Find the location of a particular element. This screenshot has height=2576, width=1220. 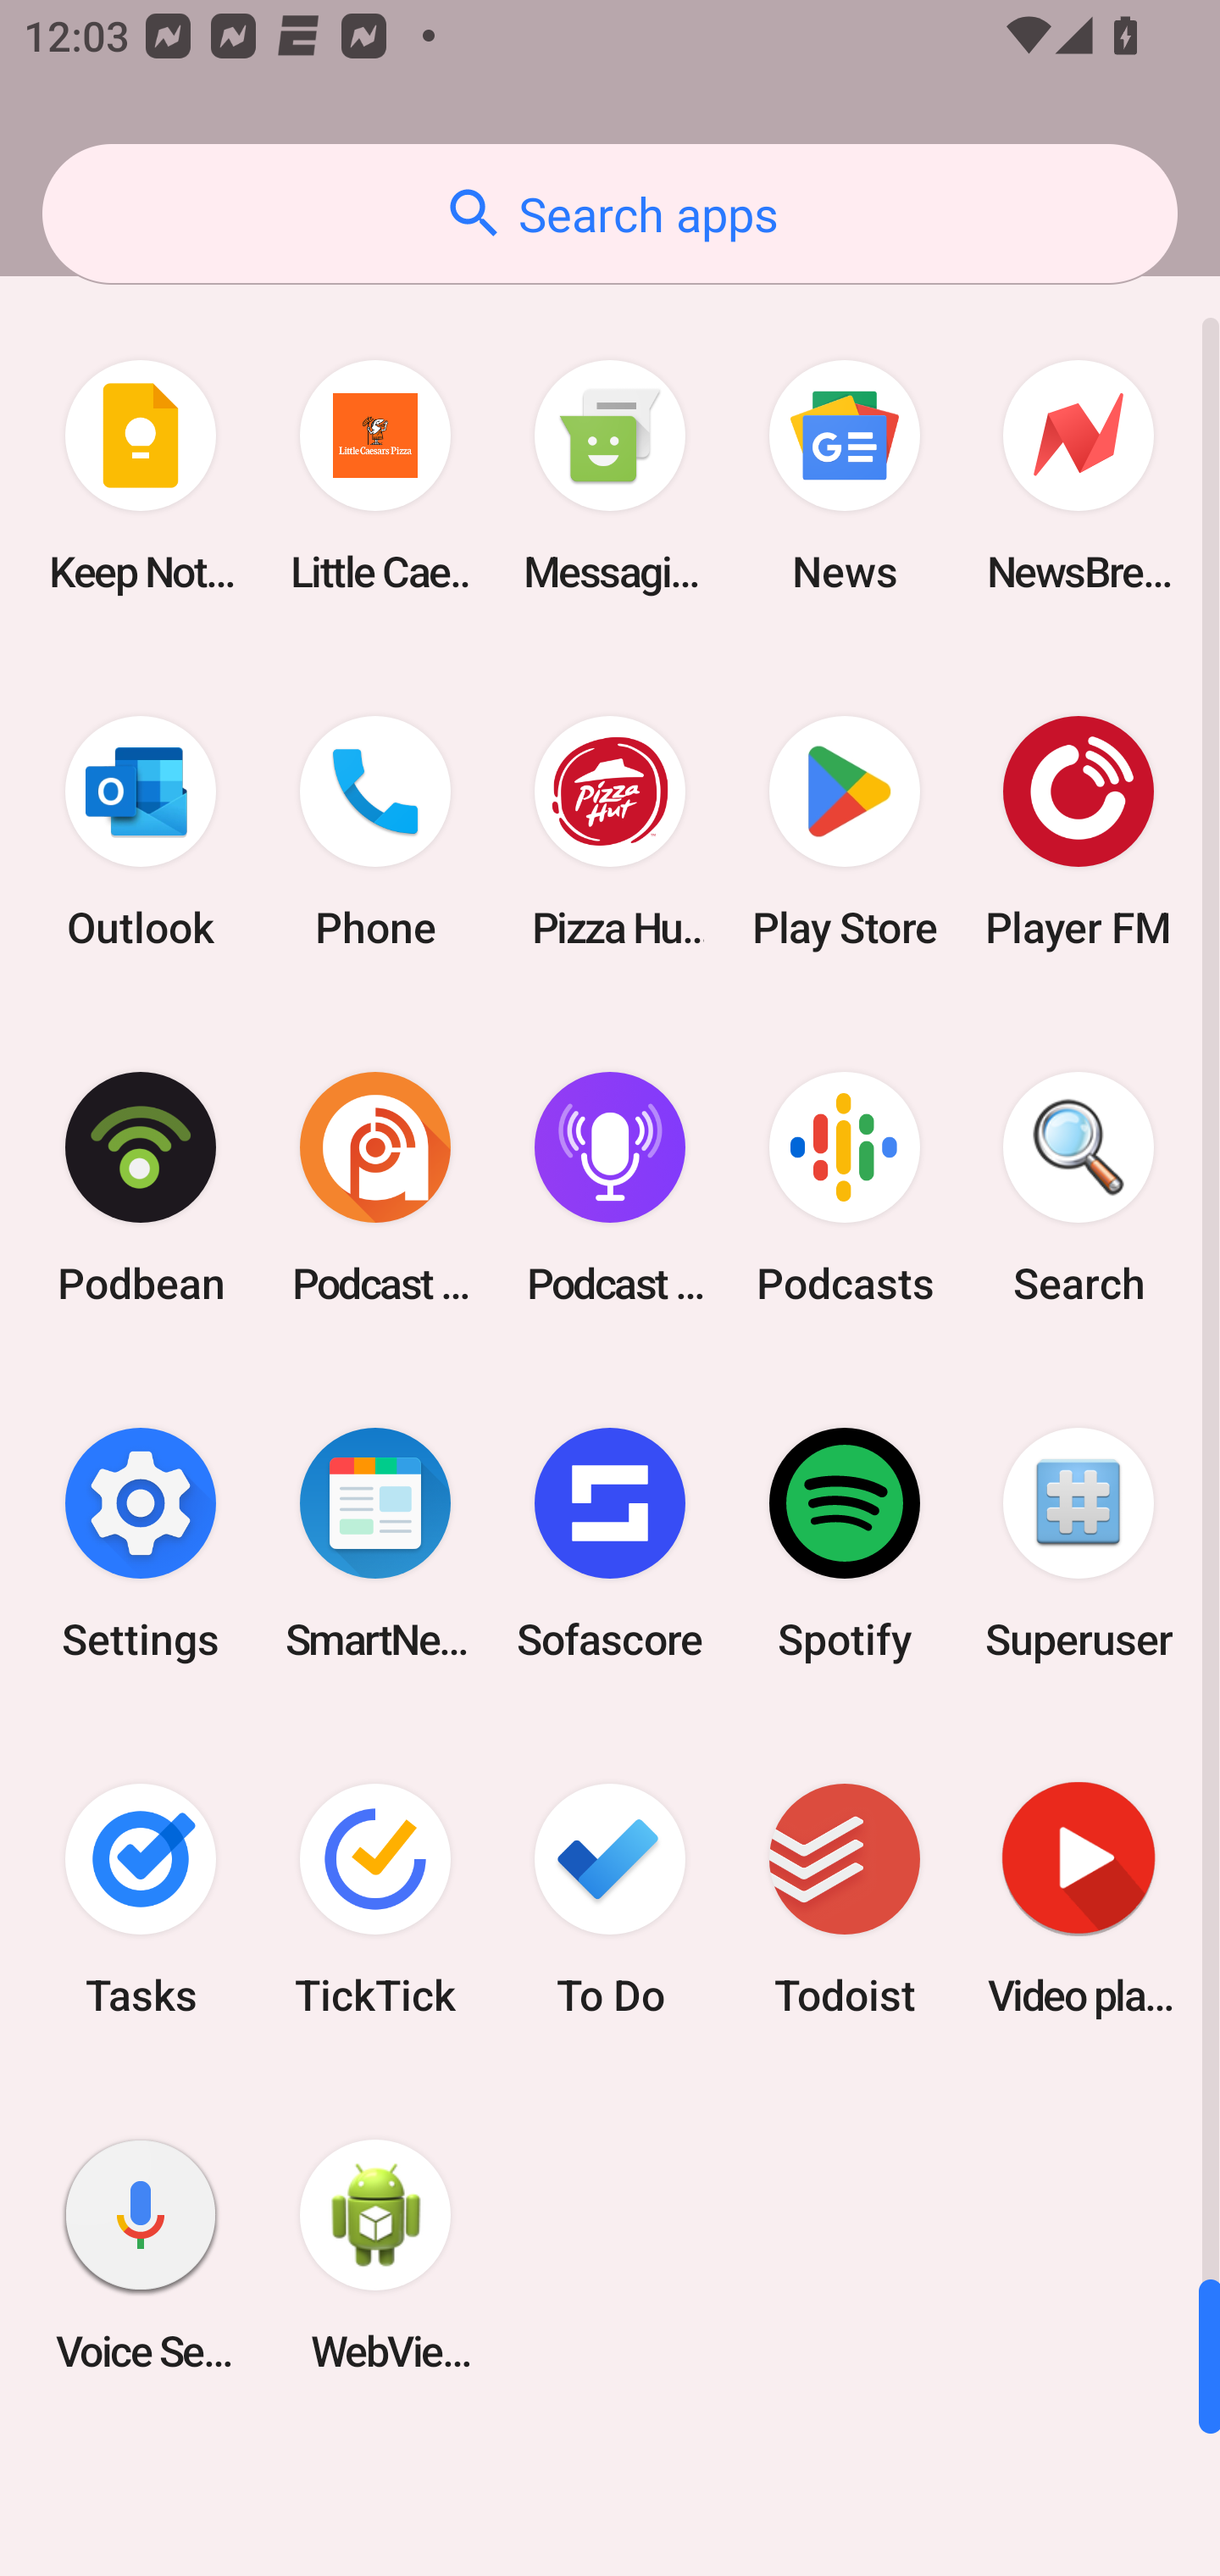

Settings is located at coordinates (141, 1542).